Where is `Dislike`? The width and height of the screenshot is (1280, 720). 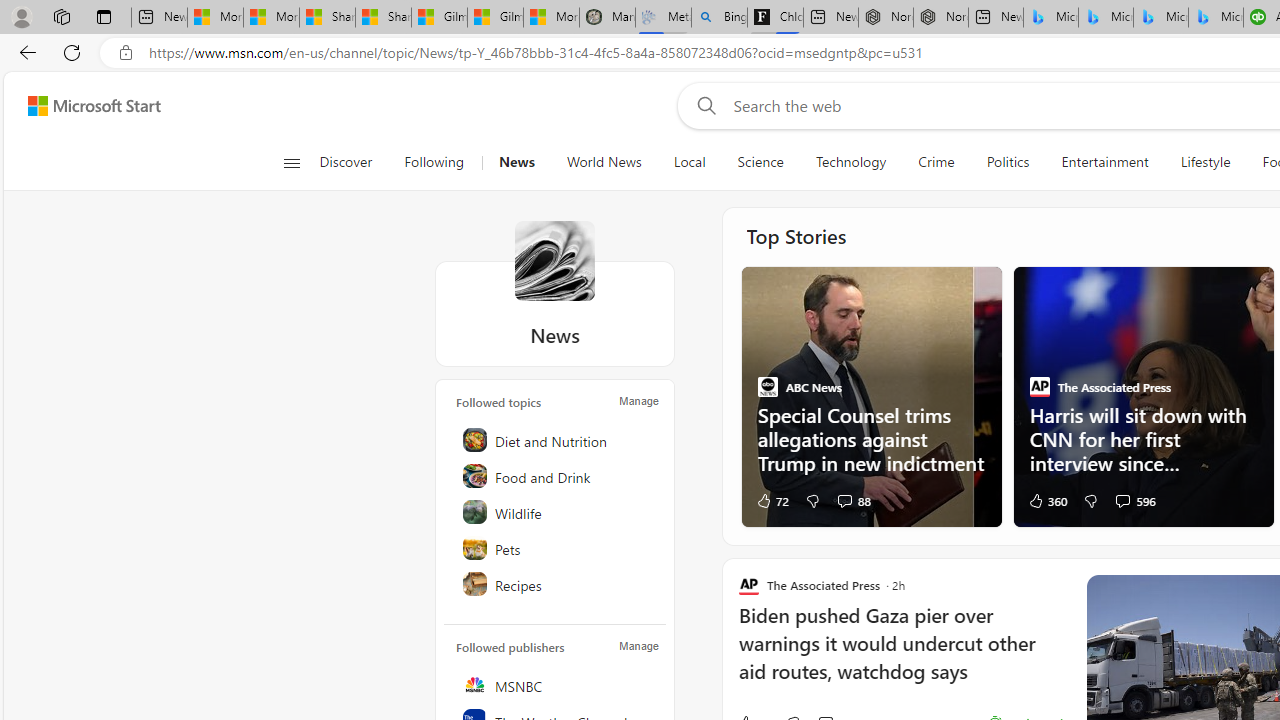 Dislike is located at coordinates (1090, 500).